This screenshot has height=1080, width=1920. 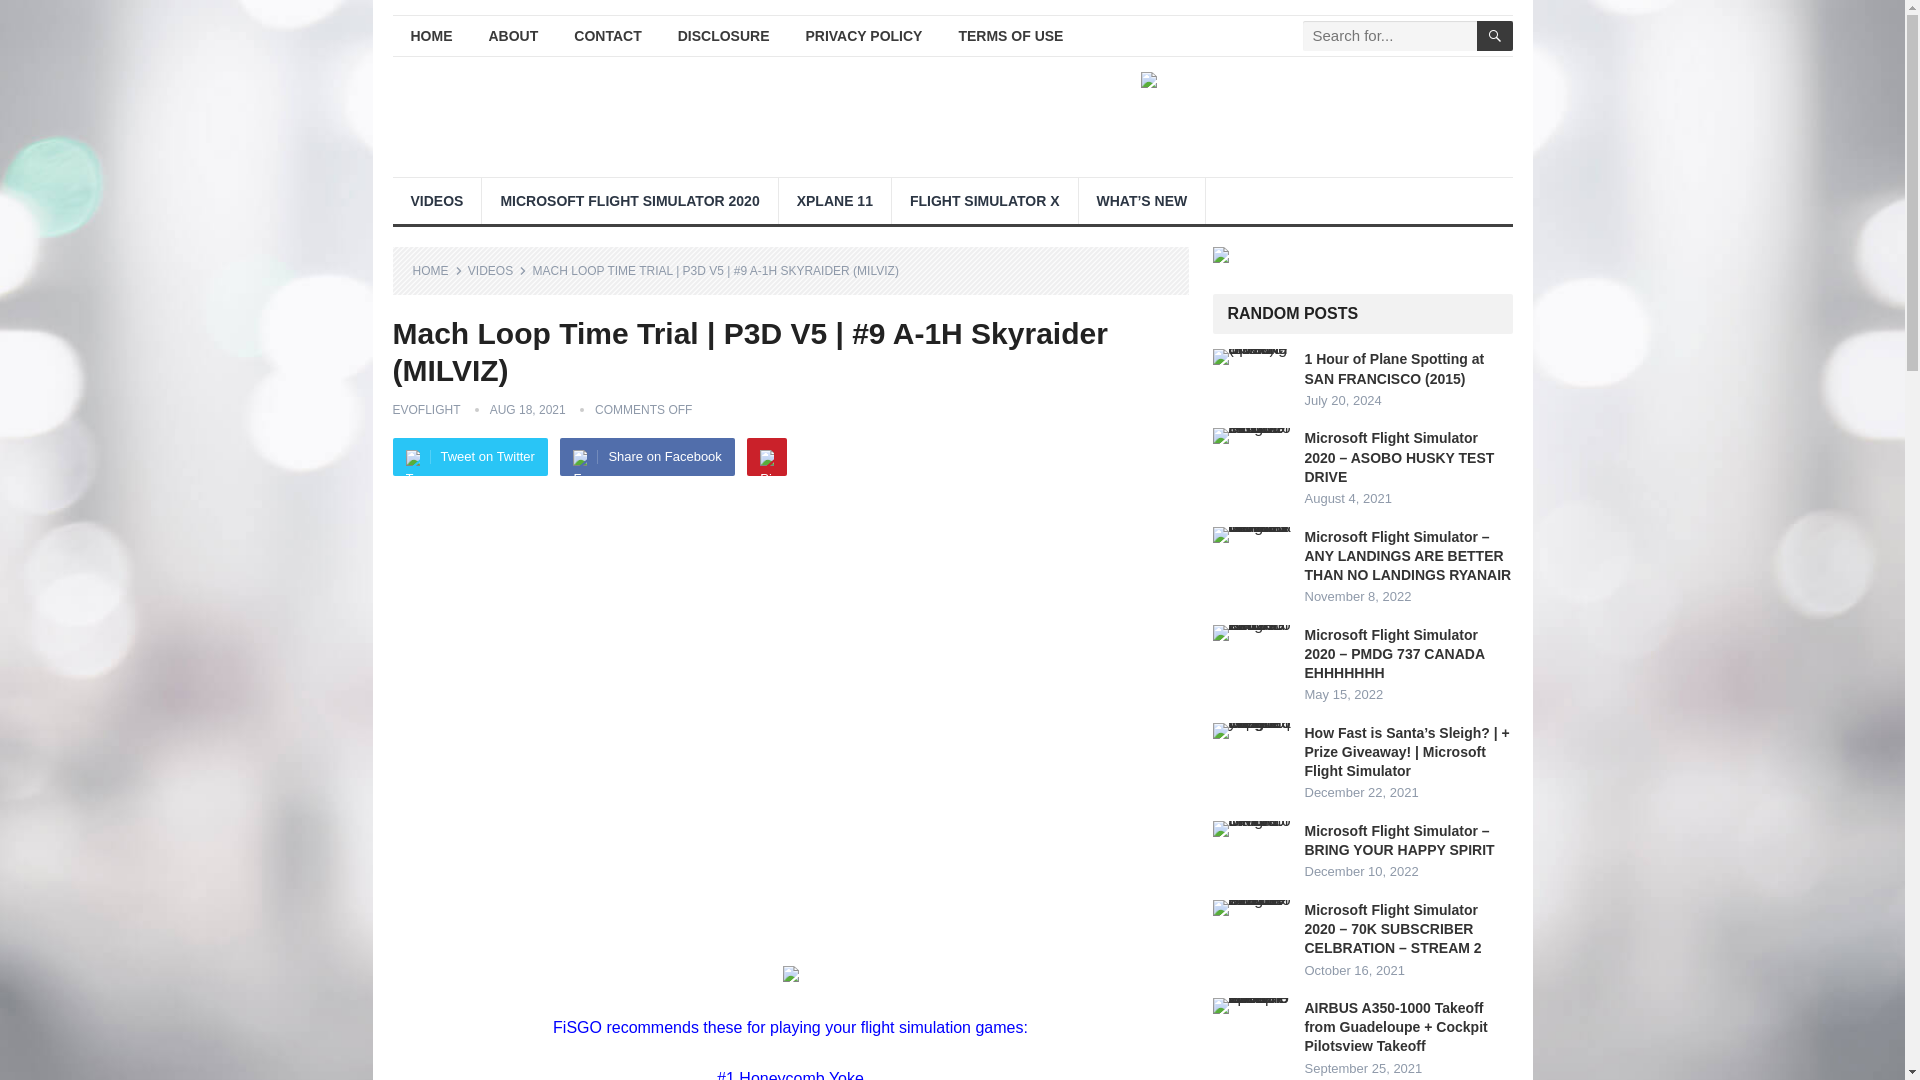 I want to click on HOME, so click(x=437, y=270).